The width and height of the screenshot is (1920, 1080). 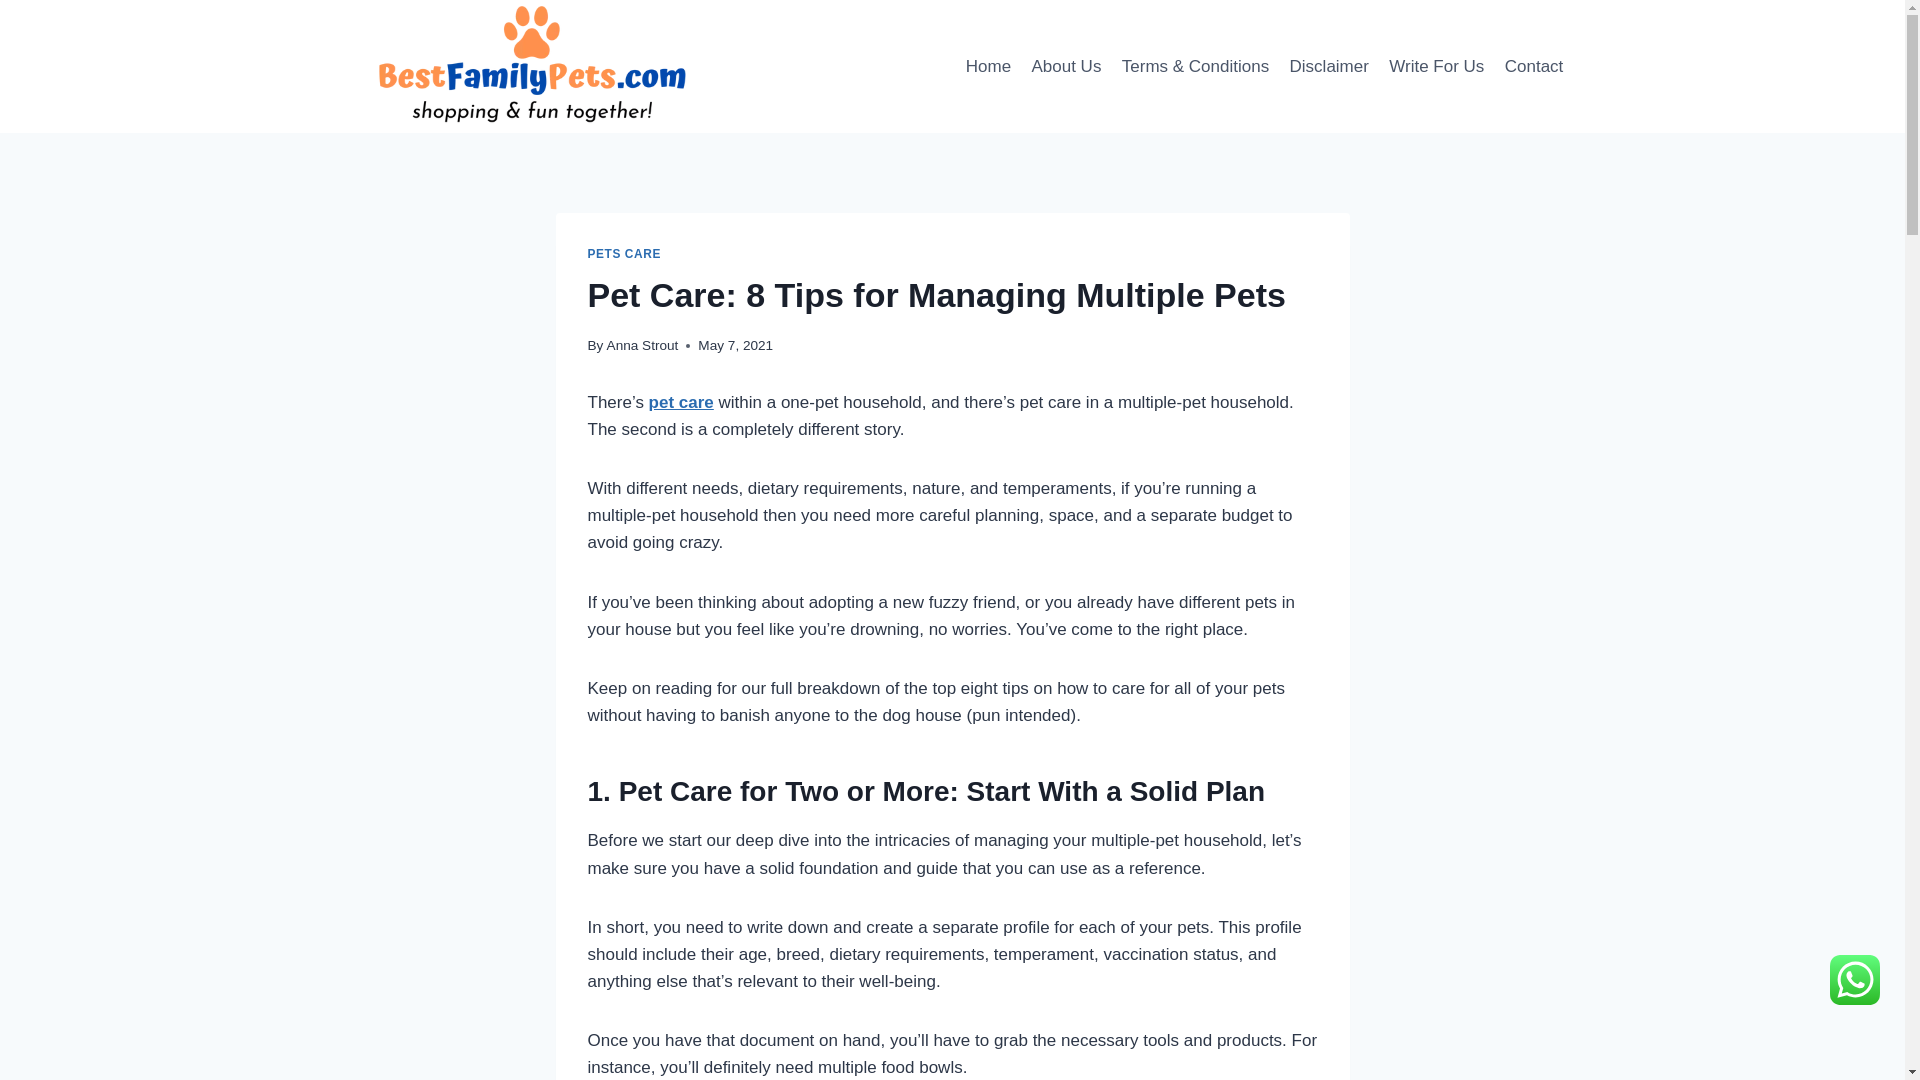 What do you see at coordinates (1328, 66) in the screenshot?
I see `Disclaimer` at bounding box center [1328, 66].